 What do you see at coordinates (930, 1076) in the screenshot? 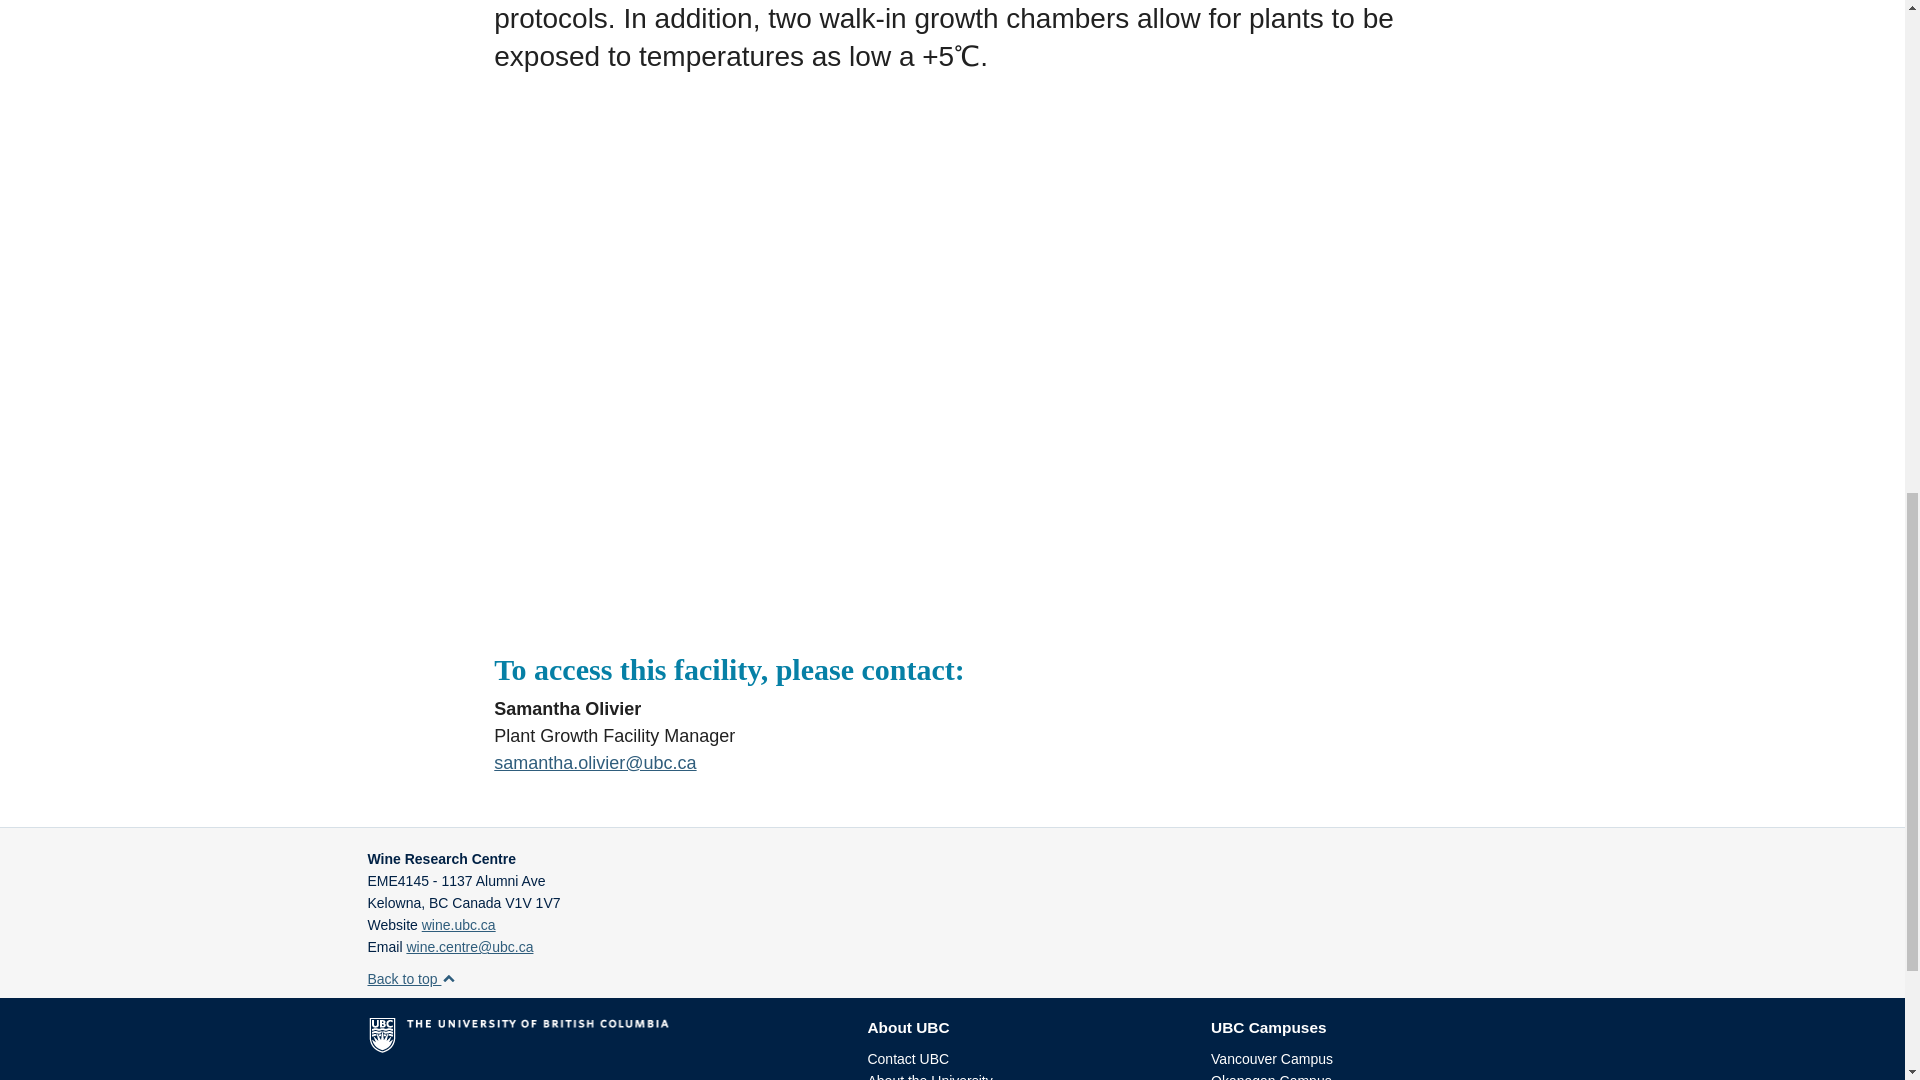
I see `About the University` at bounding box center [930, 1076].